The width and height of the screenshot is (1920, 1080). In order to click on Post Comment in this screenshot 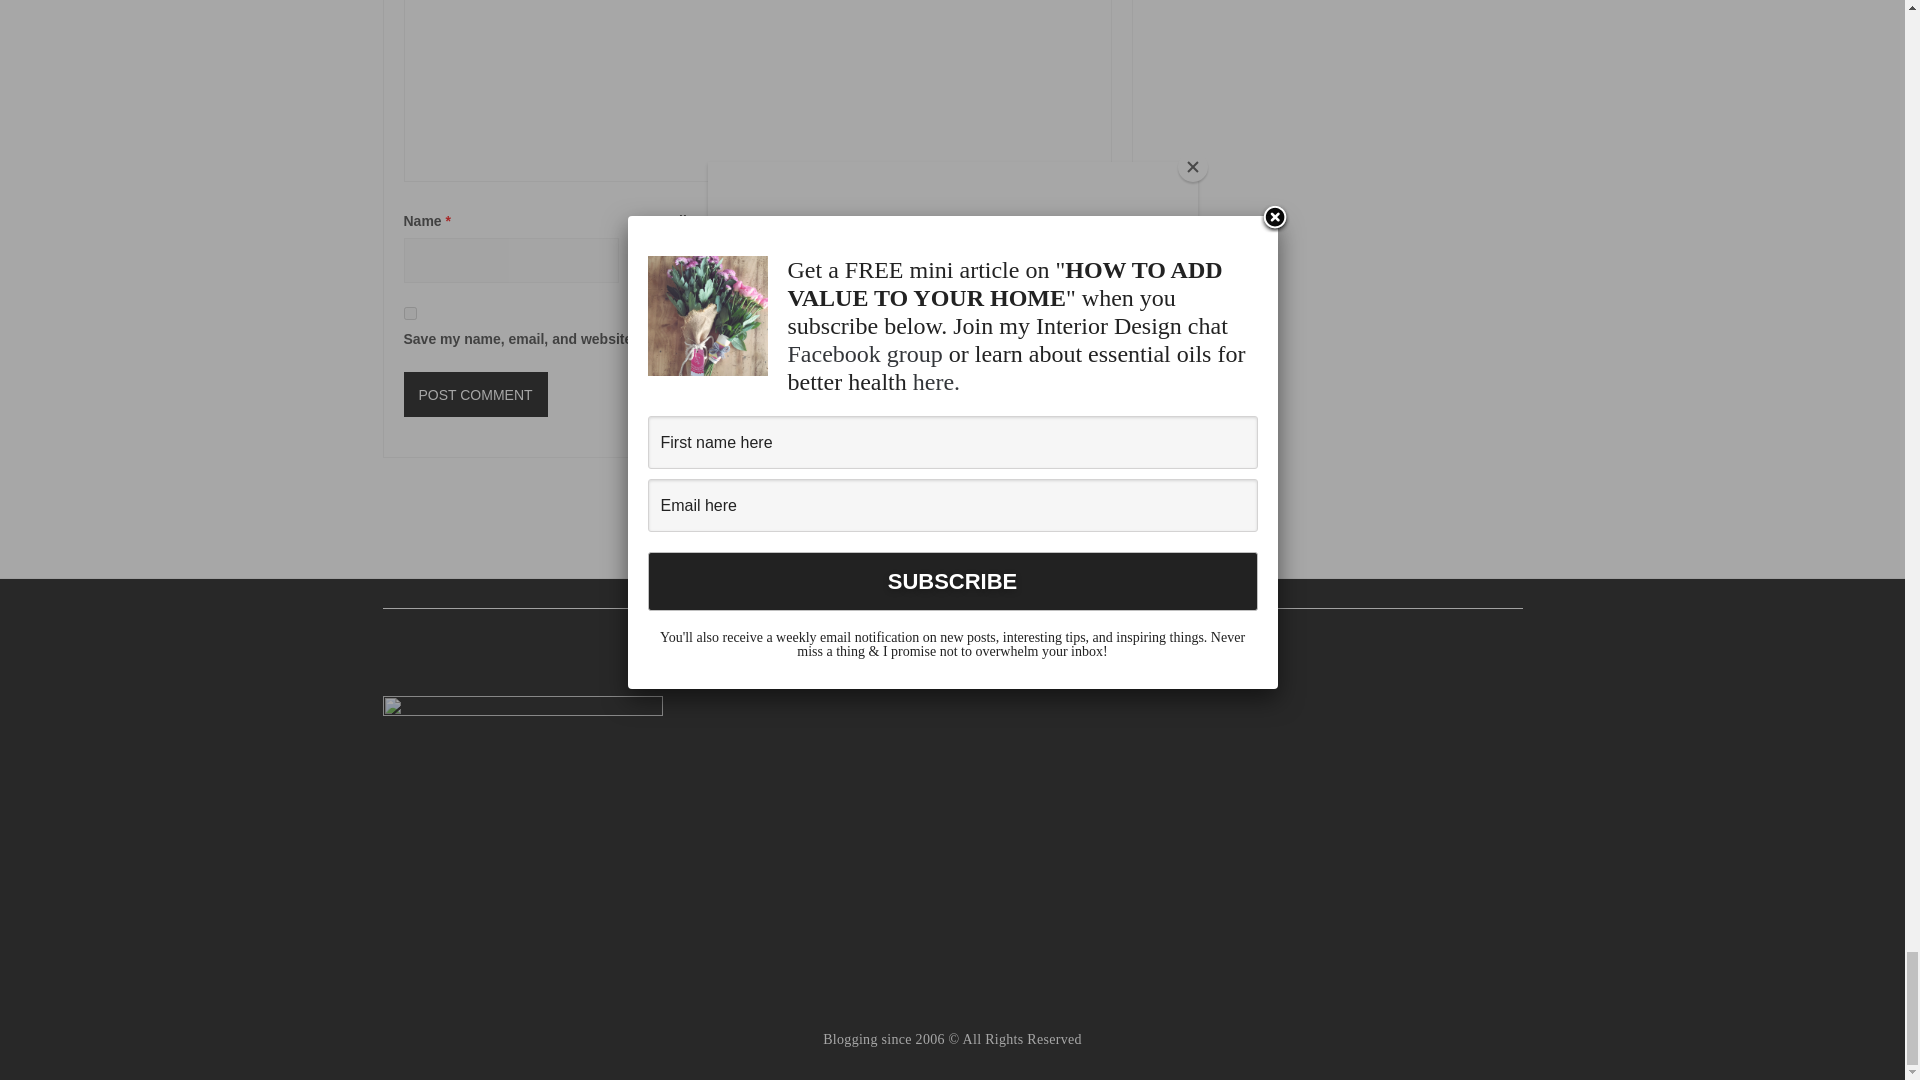, I will do `click(475, 394)`.